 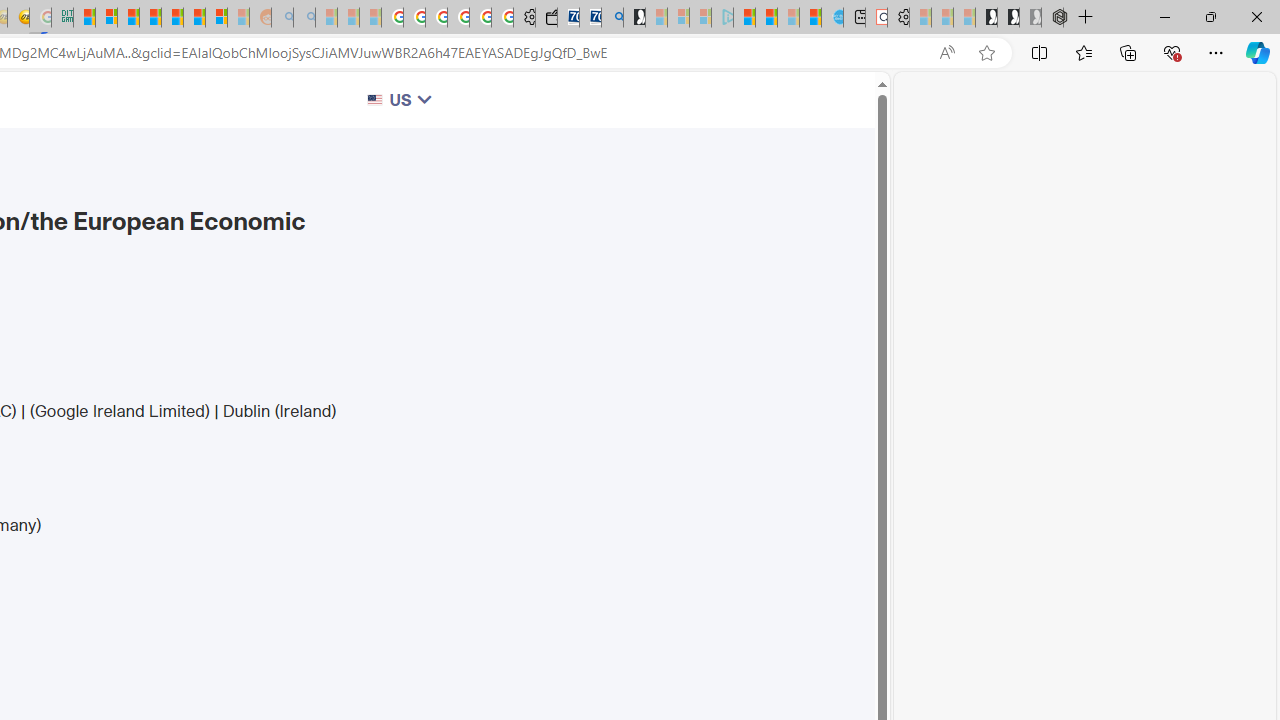 I want to click on Student Loan Update: Forgiveness Program Ends This Month, so click(x=150, y=18).